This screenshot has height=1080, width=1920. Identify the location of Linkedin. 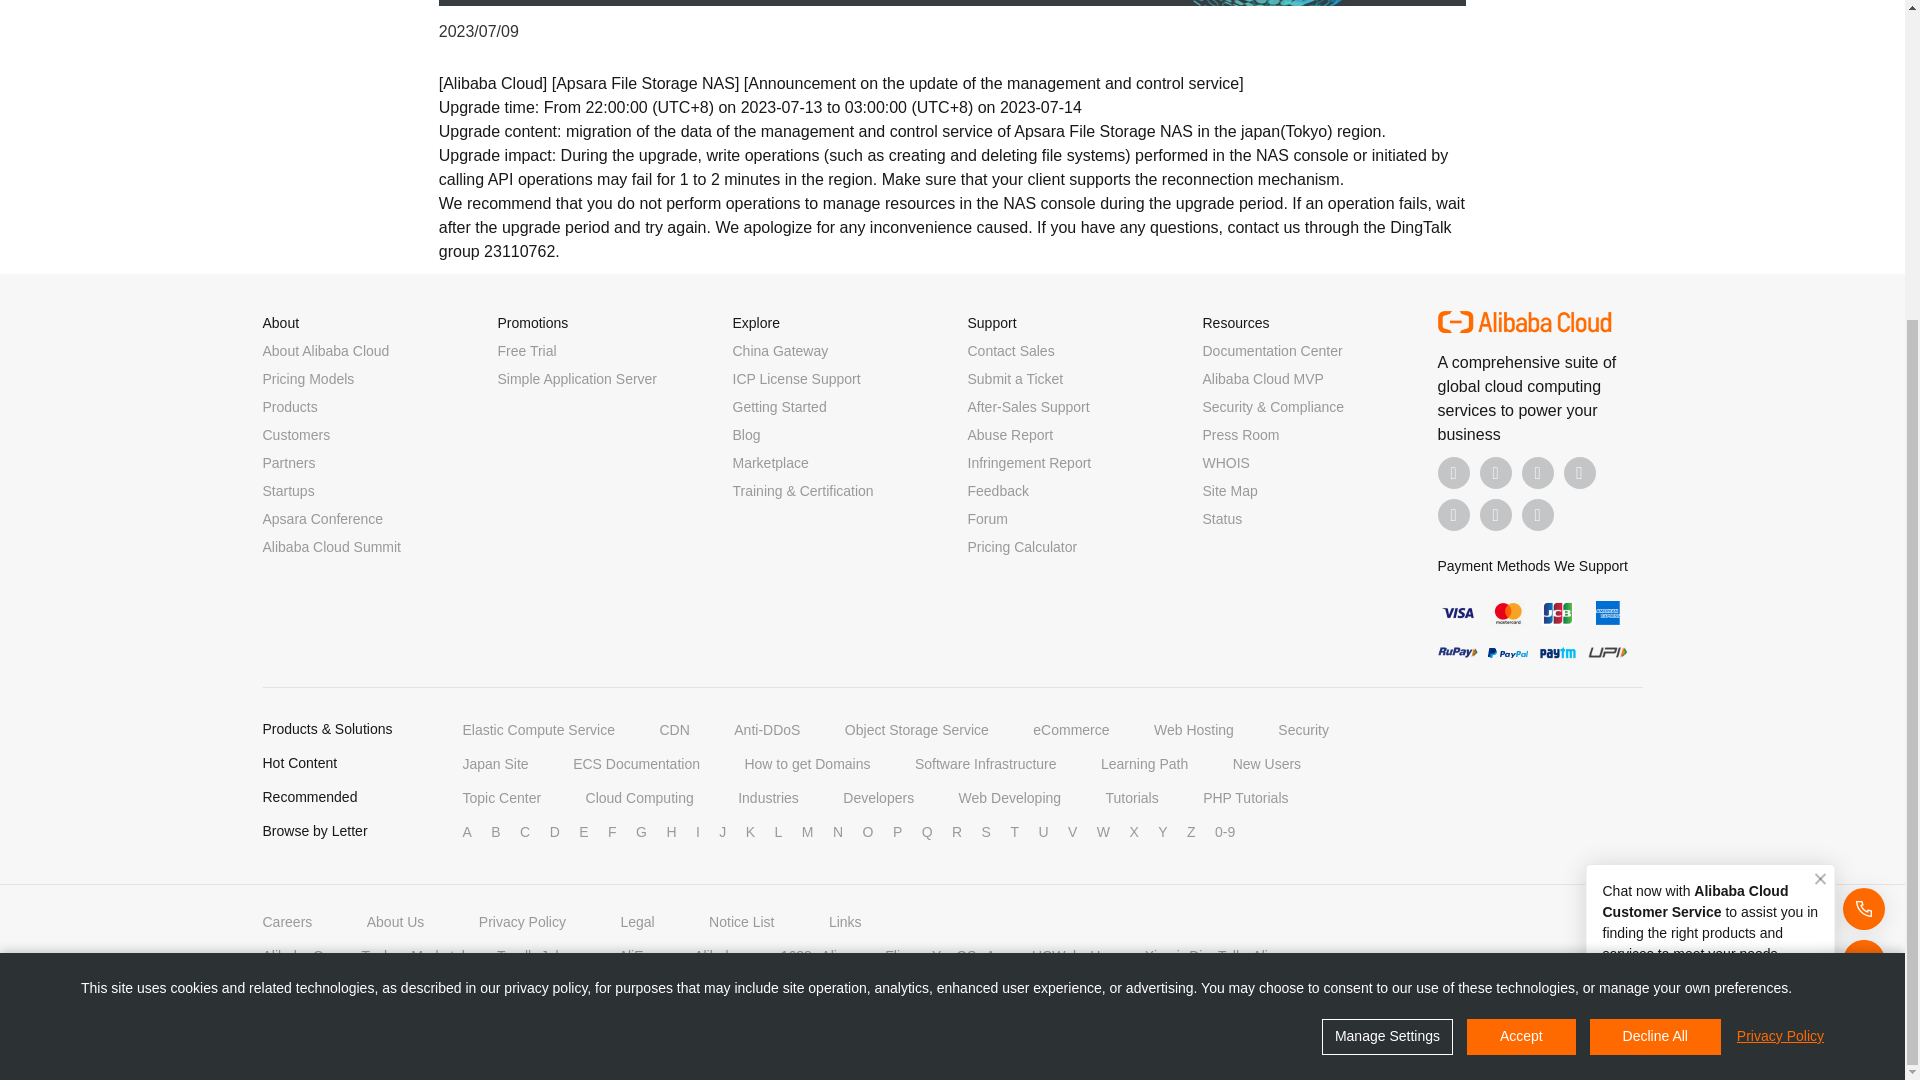
(1496, 472).